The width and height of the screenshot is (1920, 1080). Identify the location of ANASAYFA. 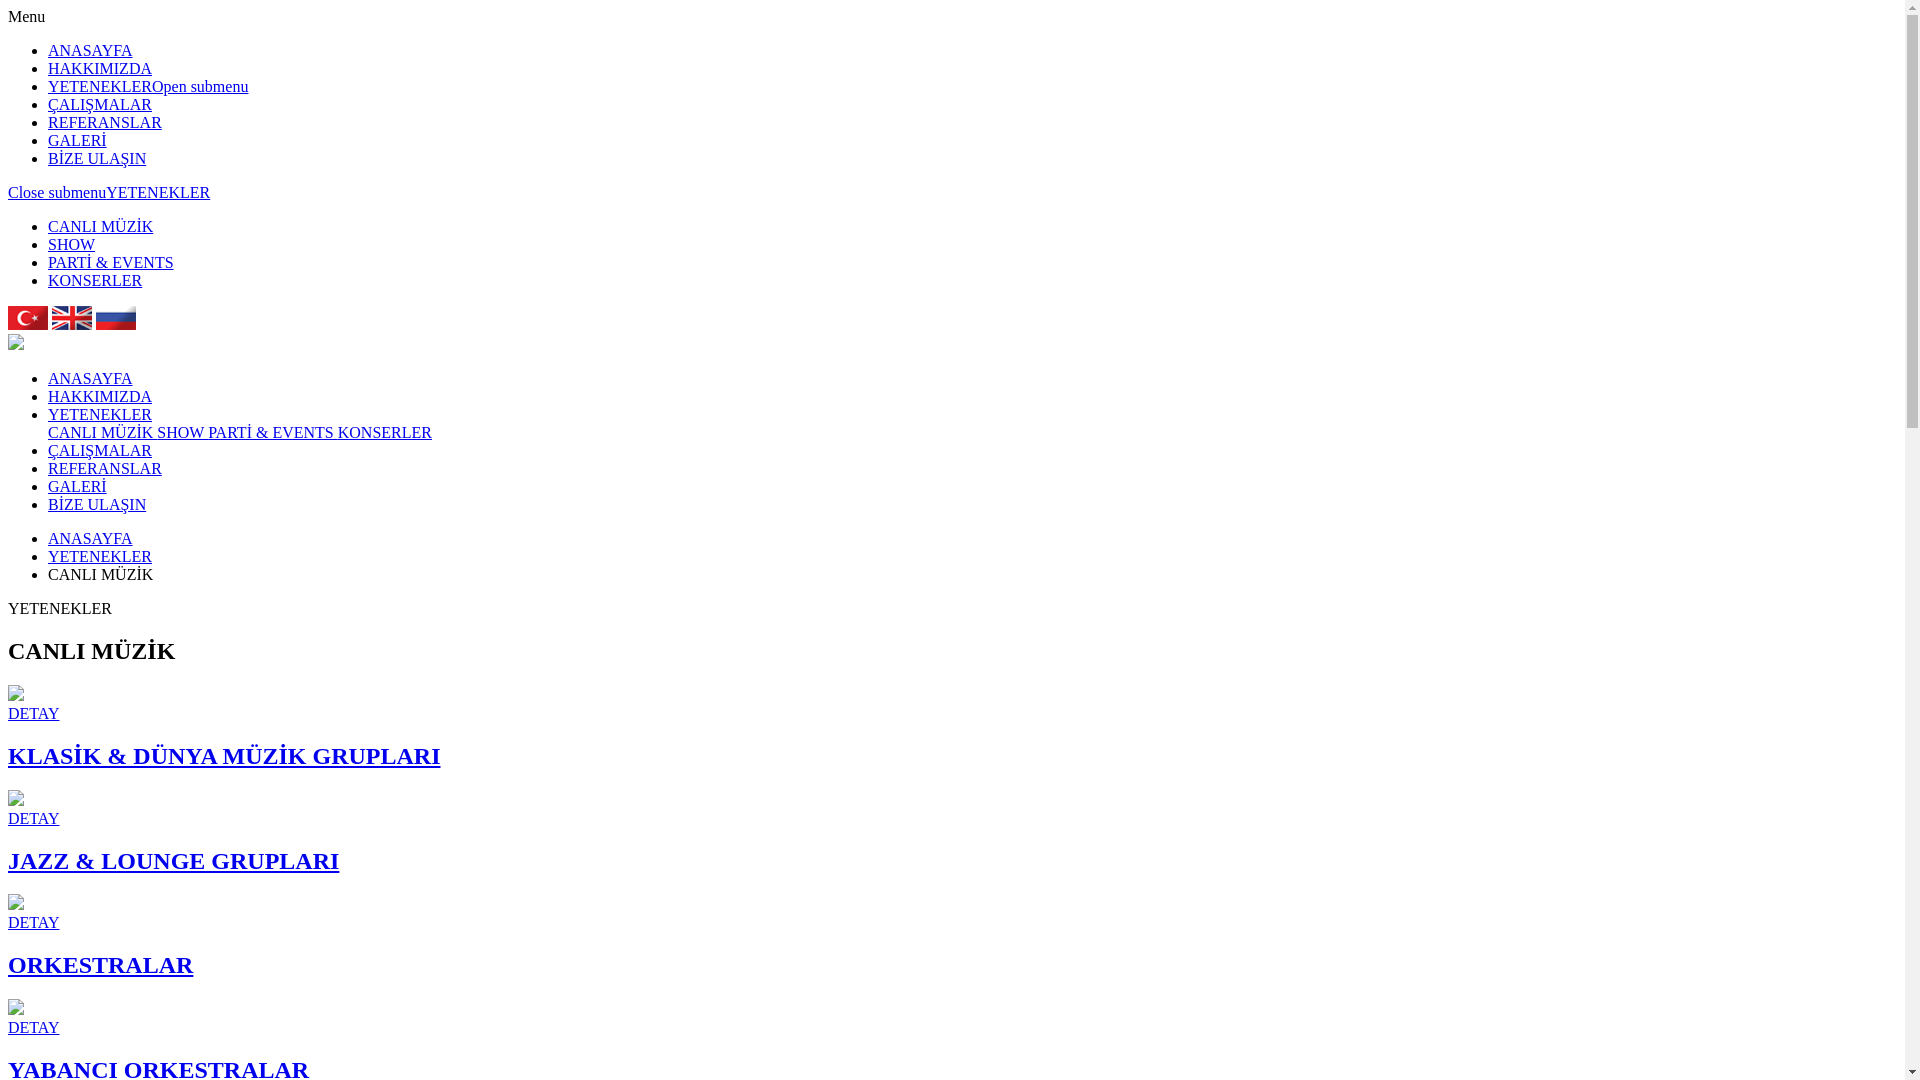
(90, 538).